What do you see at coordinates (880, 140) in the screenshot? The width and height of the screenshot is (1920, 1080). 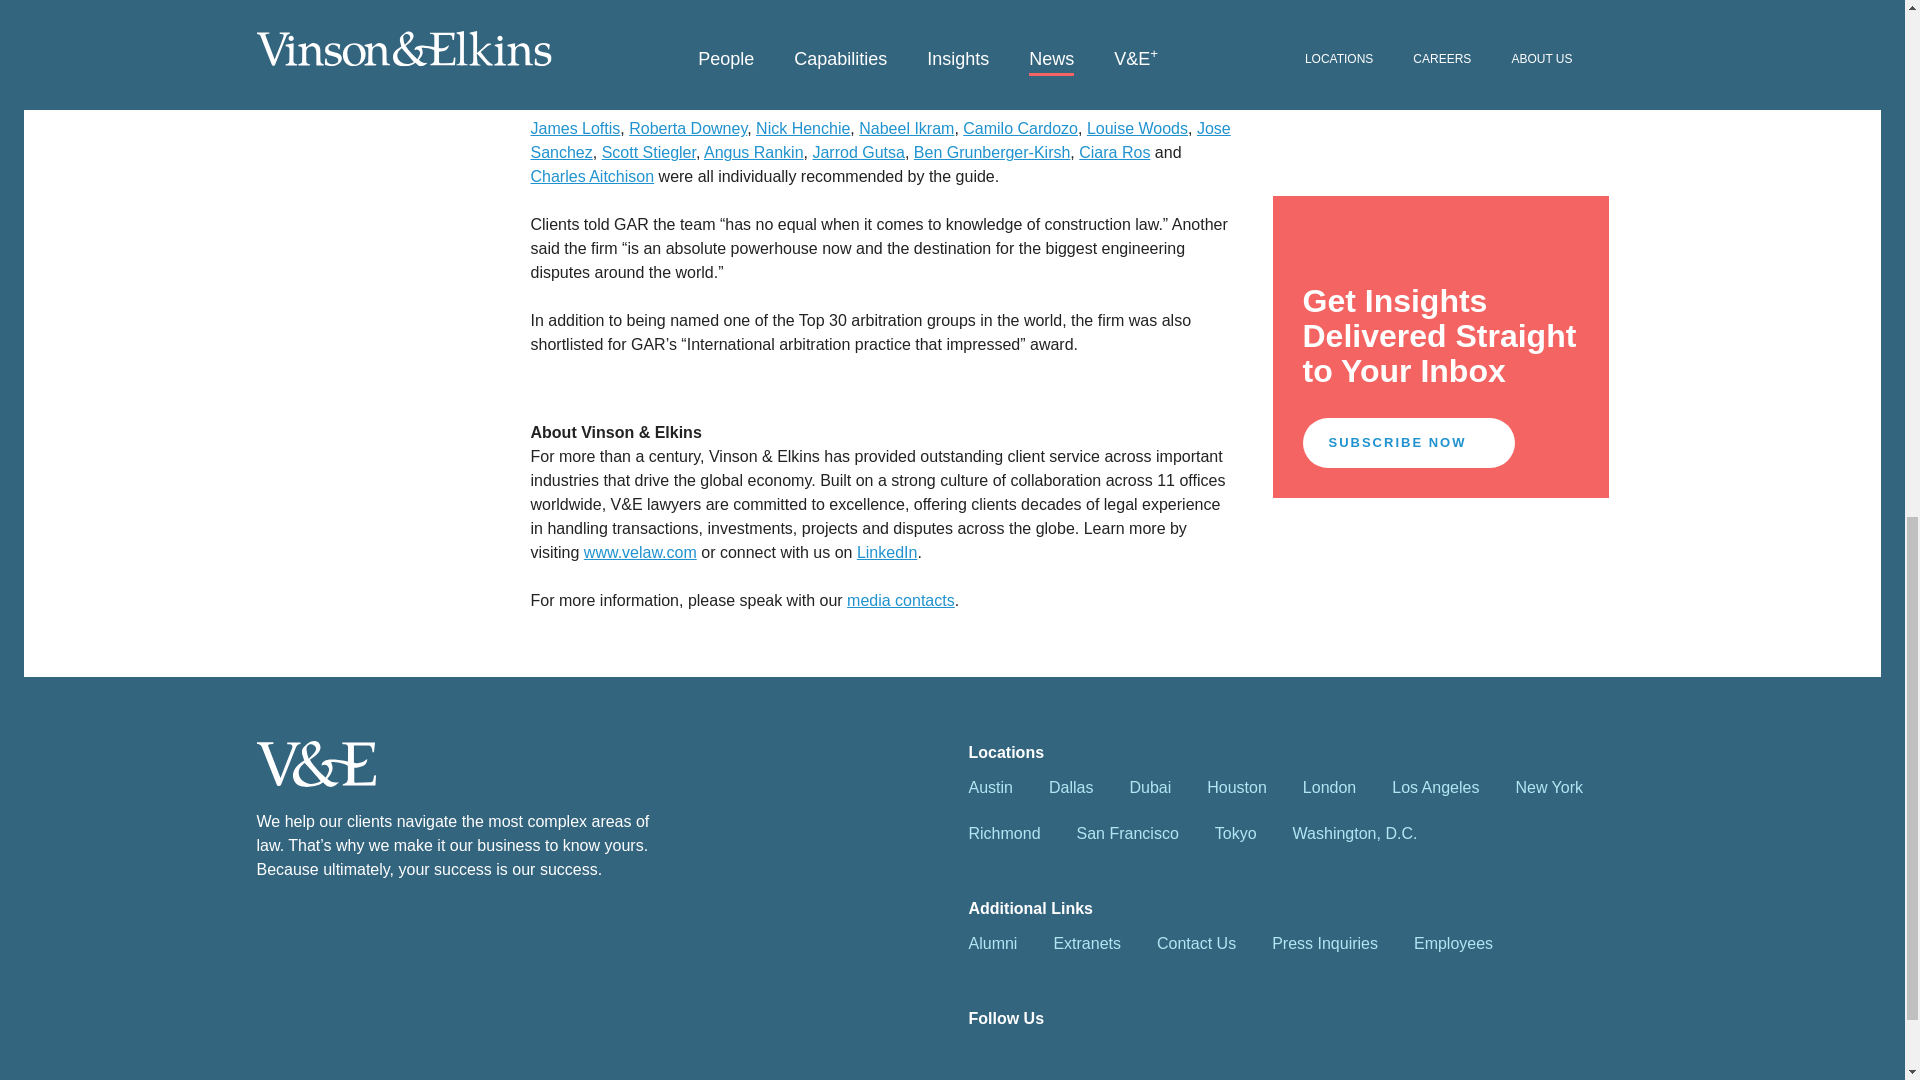 I see `Jose Sanchez` at bounding box center [880, 140].